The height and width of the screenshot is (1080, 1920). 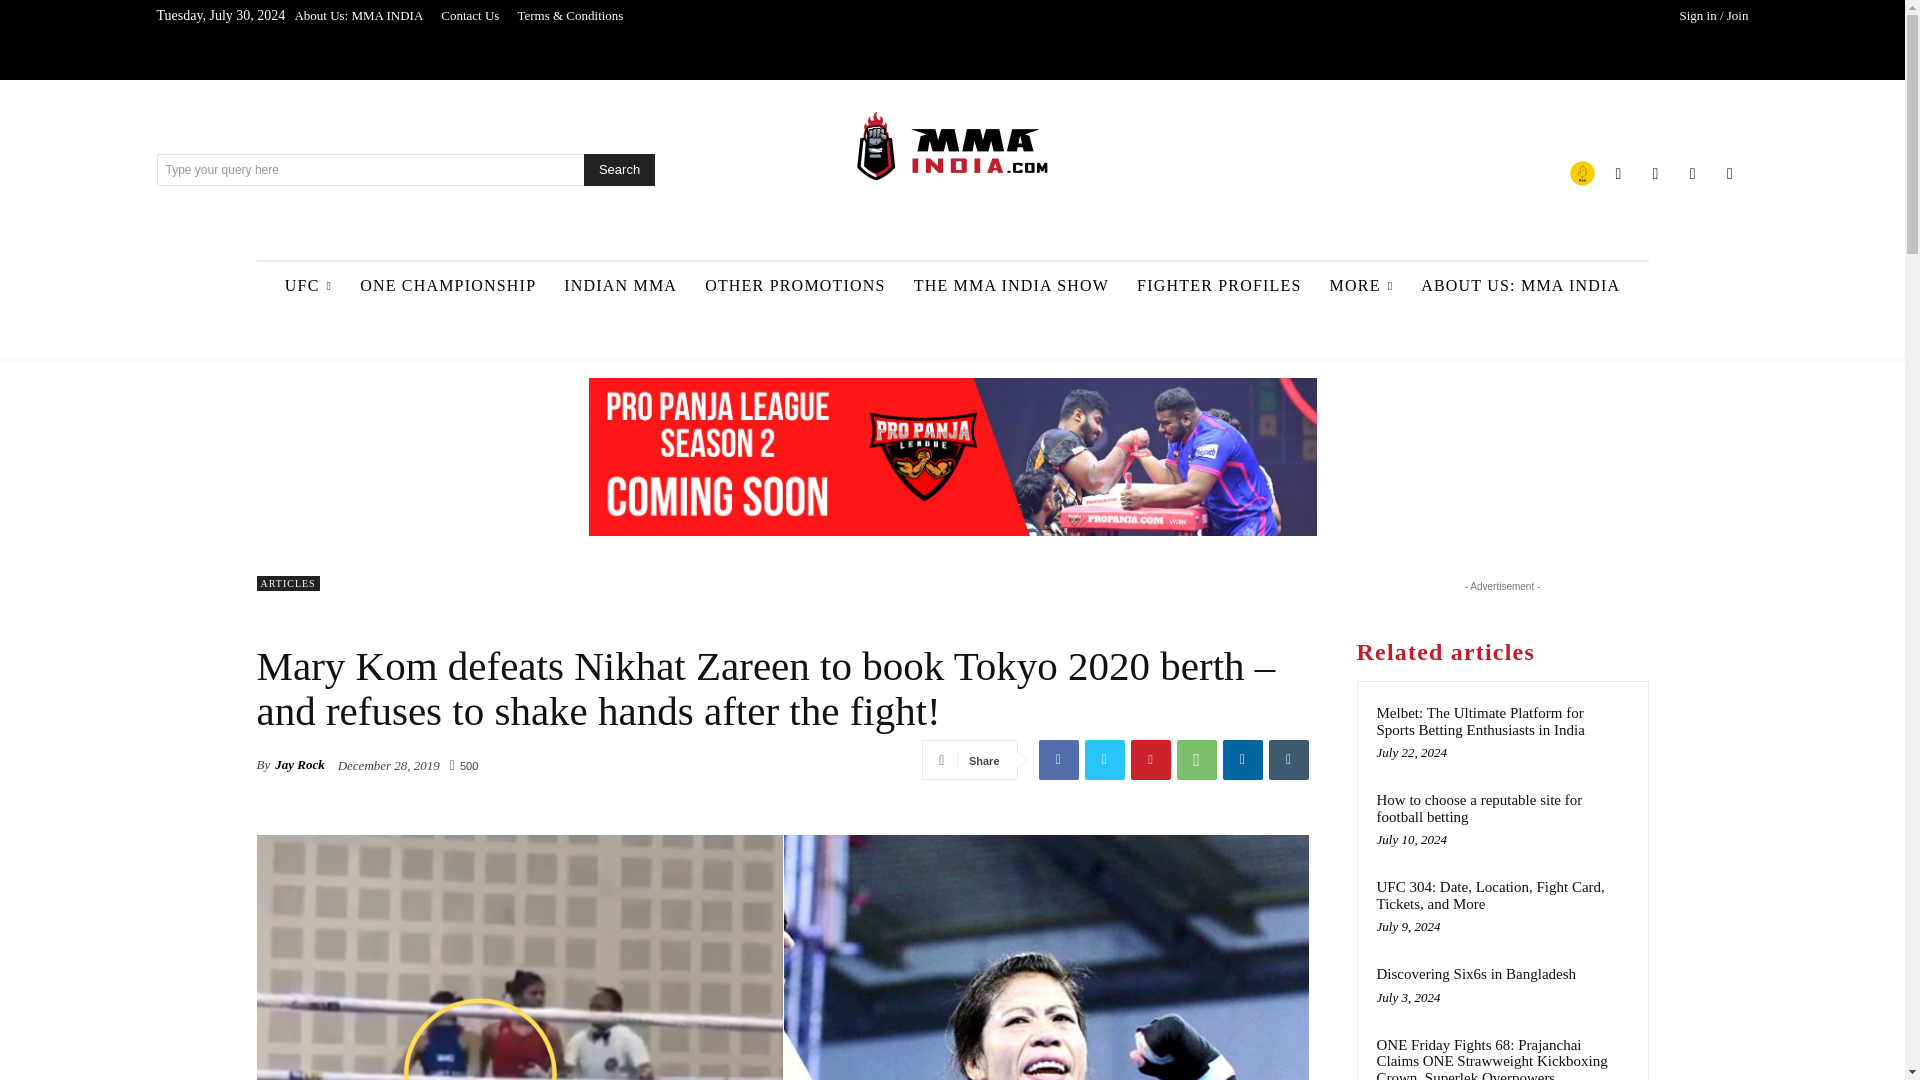 I want to click on UFC, so click(x=308, y=286).